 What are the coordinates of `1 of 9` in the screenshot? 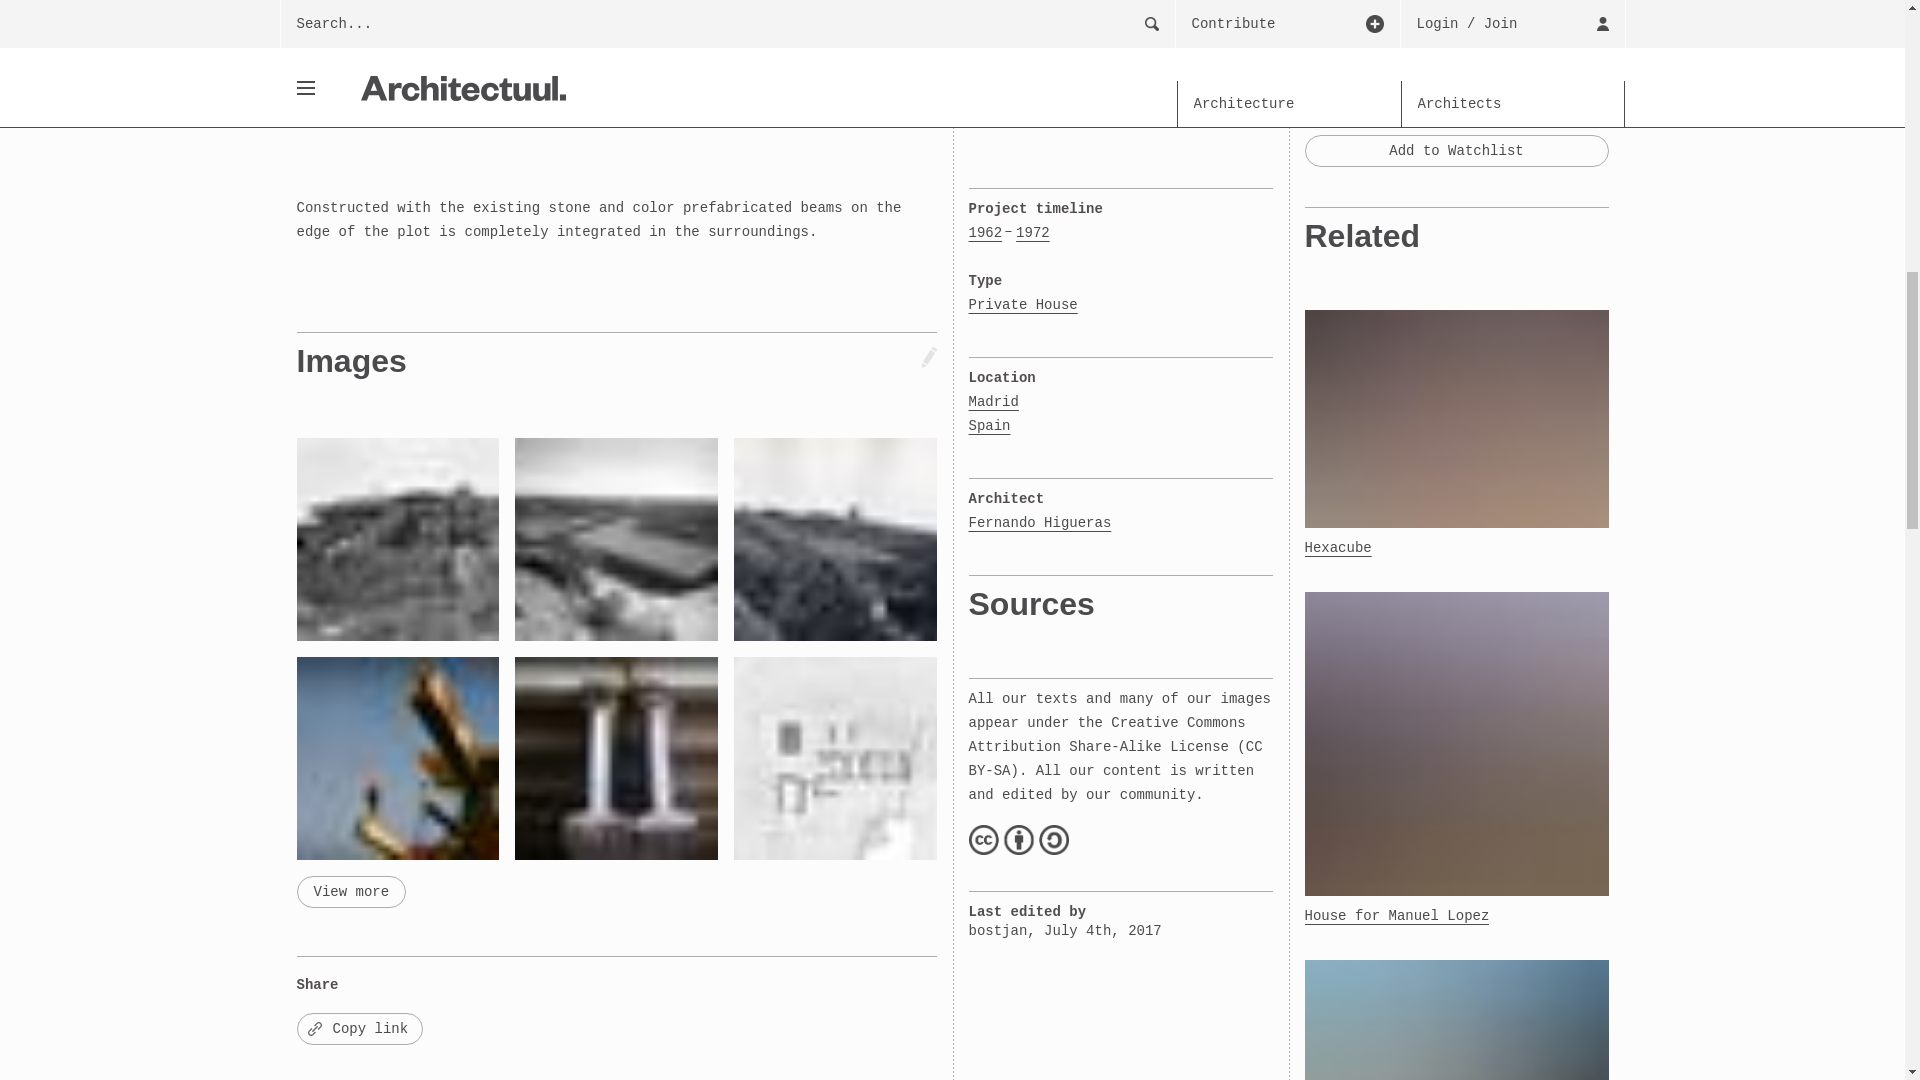 It's located at (340, 26).